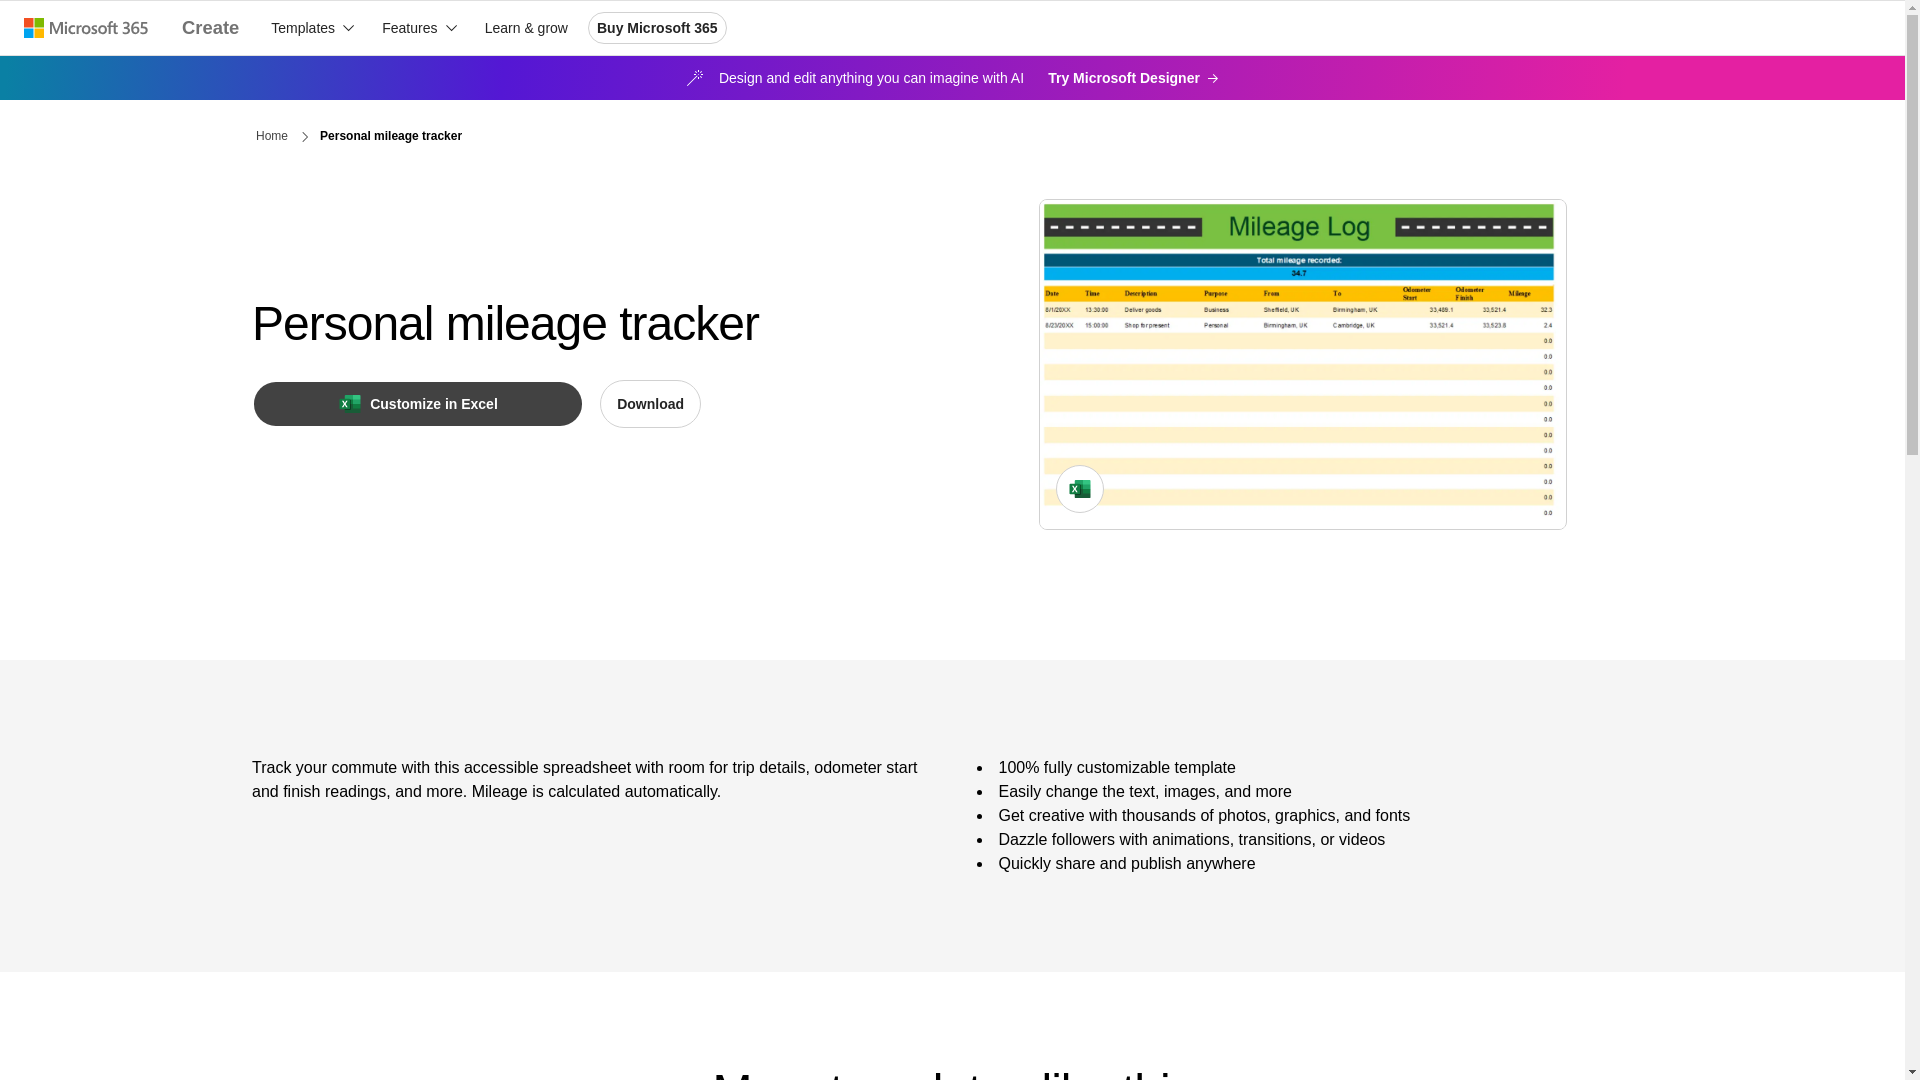  What do you see at coordinates (312, 28) in the screenshot?
I see `Templates` at bounding box center [312, 28].